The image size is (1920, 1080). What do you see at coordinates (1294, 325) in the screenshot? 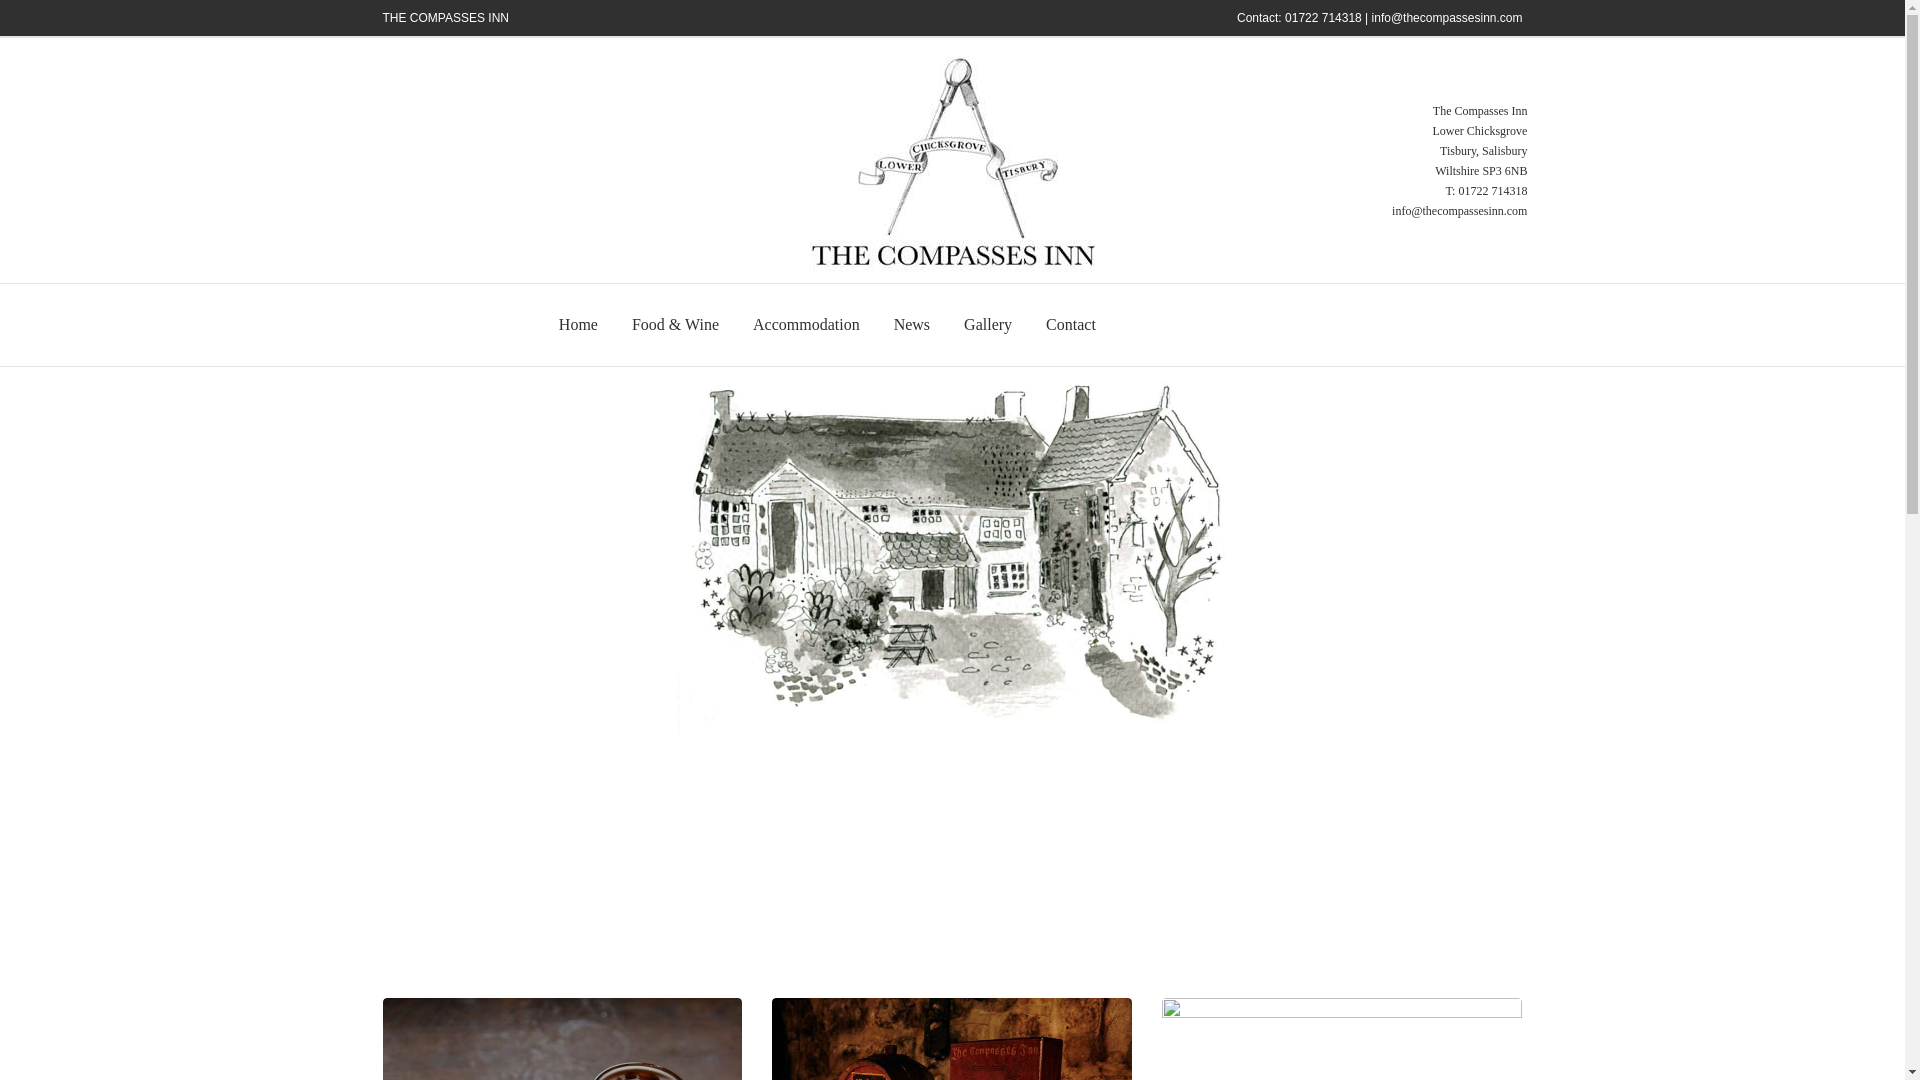
I see `BOOK TABLE` at bounding box center [1294, 325].